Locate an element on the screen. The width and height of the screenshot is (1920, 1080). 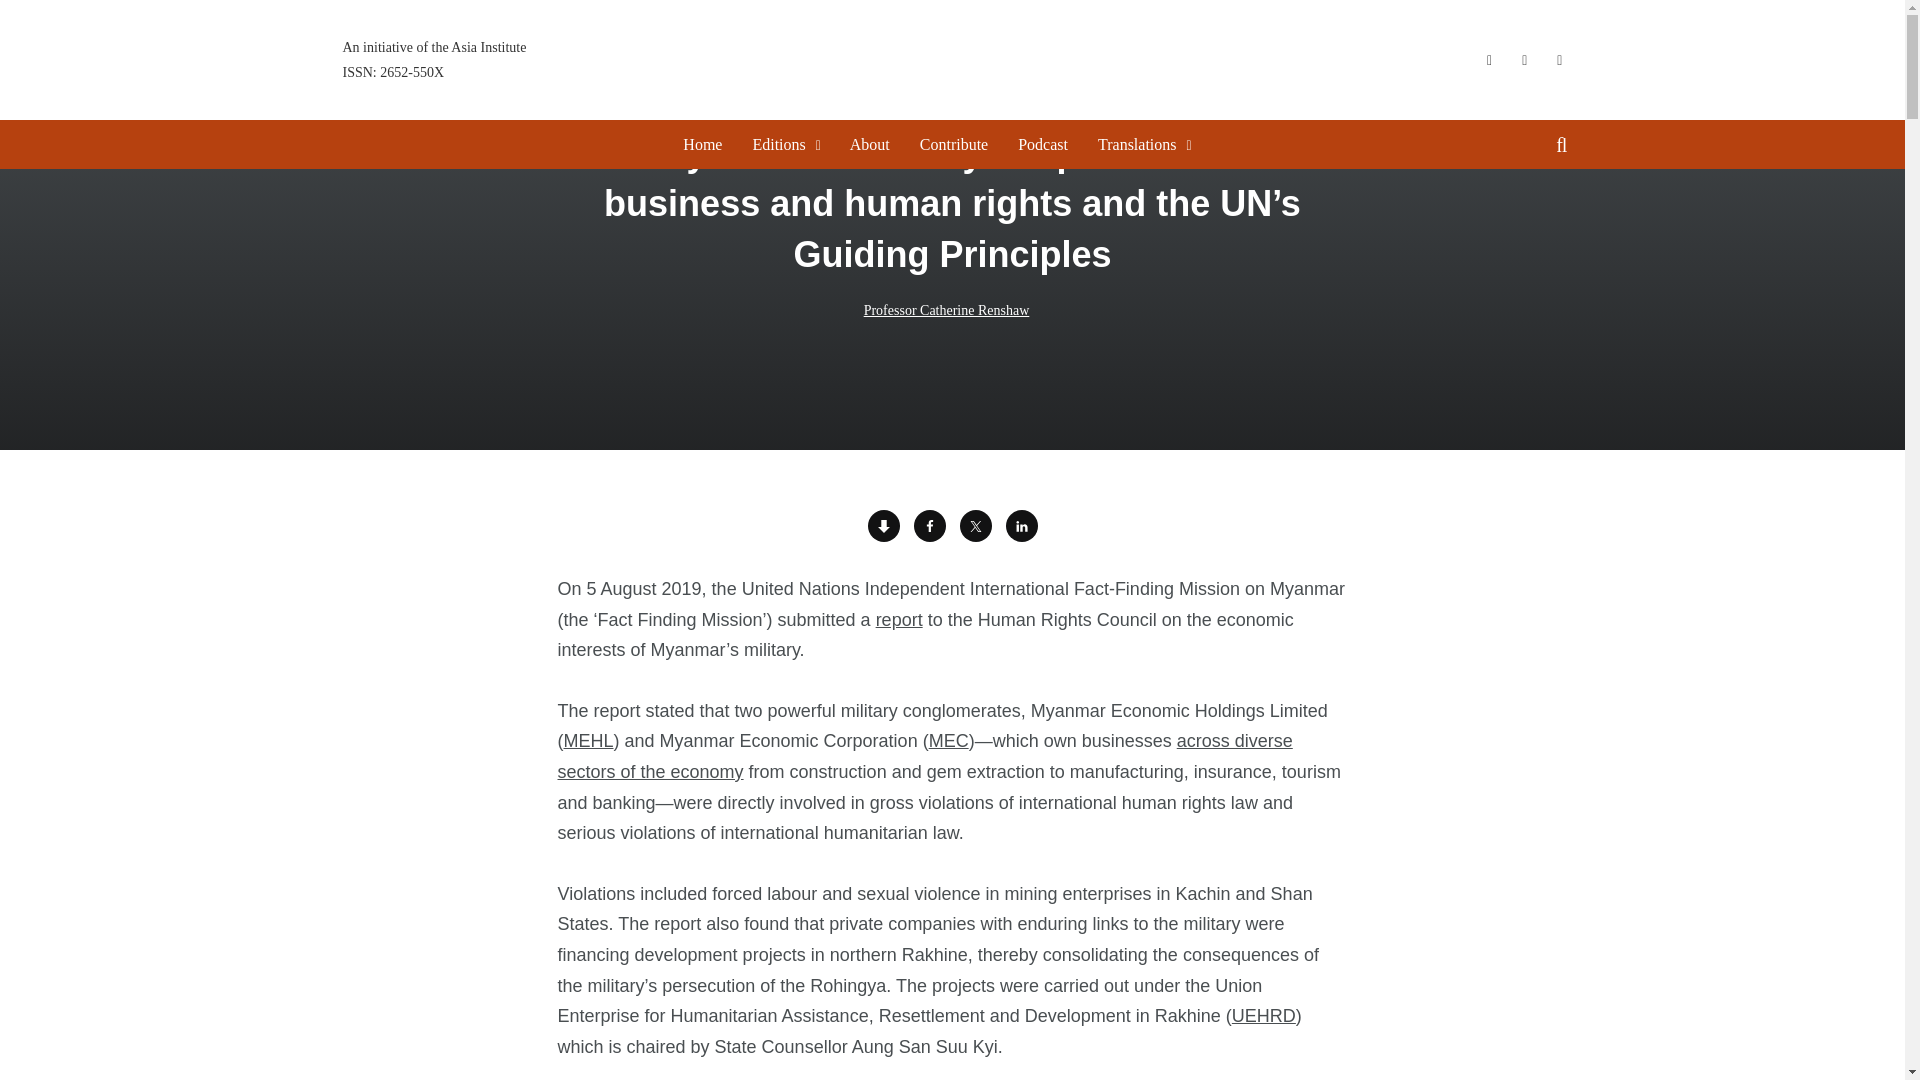
Share on Facebook is located at coordinates (434, 59).